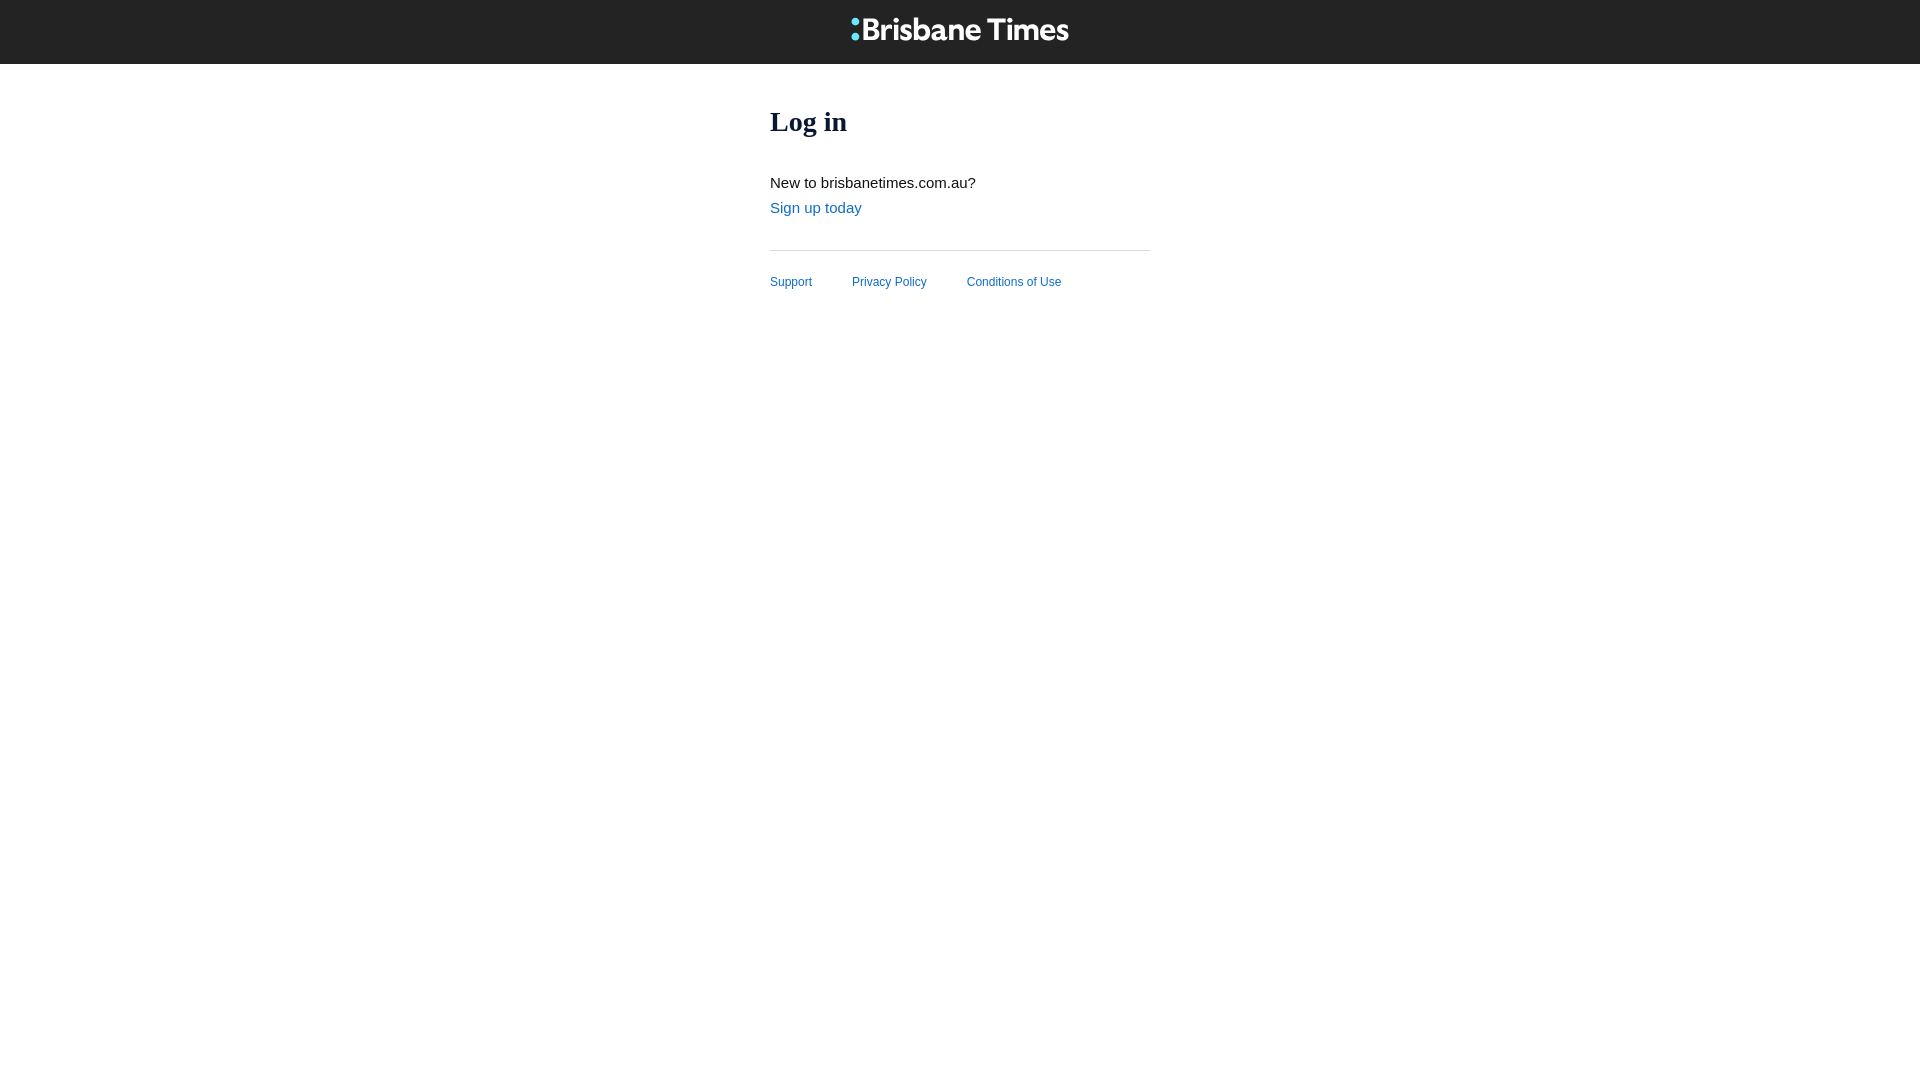 Image resolution: width=1920 pixels, height=1080 pixels. I want to click on Conditions of Use, so click(1034, 282).